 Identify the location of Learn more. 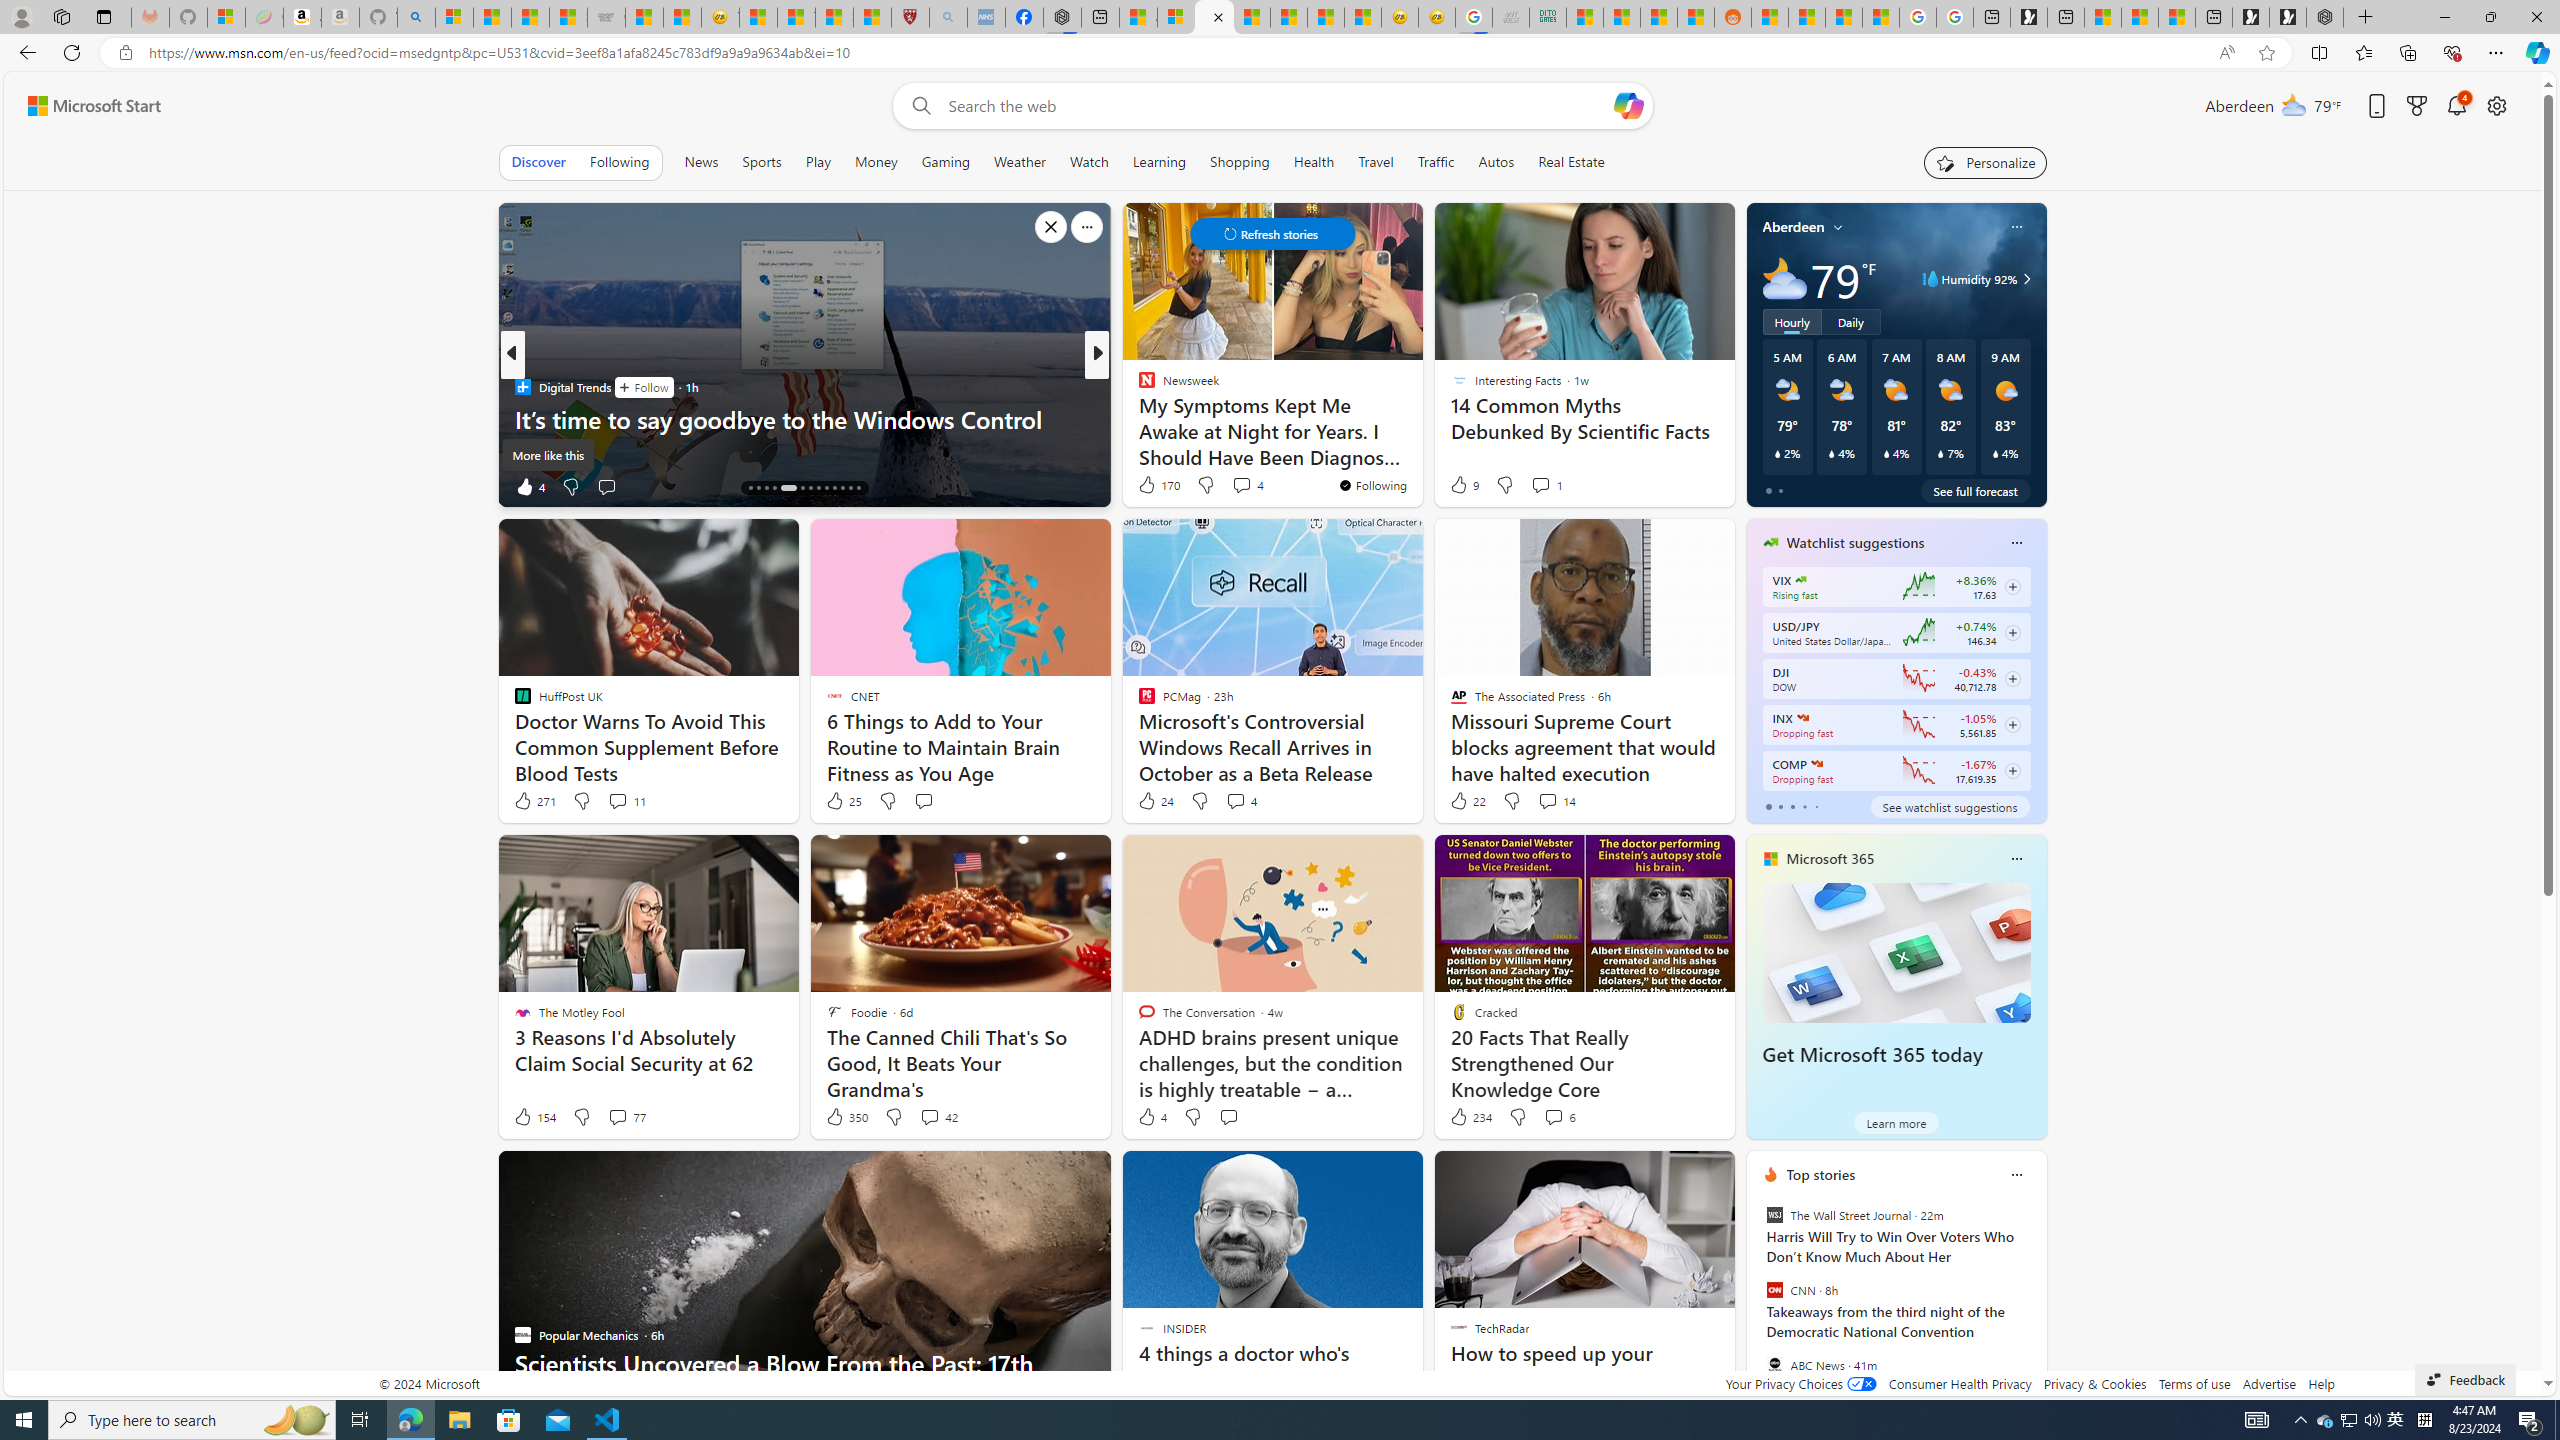
(1896, 1122).